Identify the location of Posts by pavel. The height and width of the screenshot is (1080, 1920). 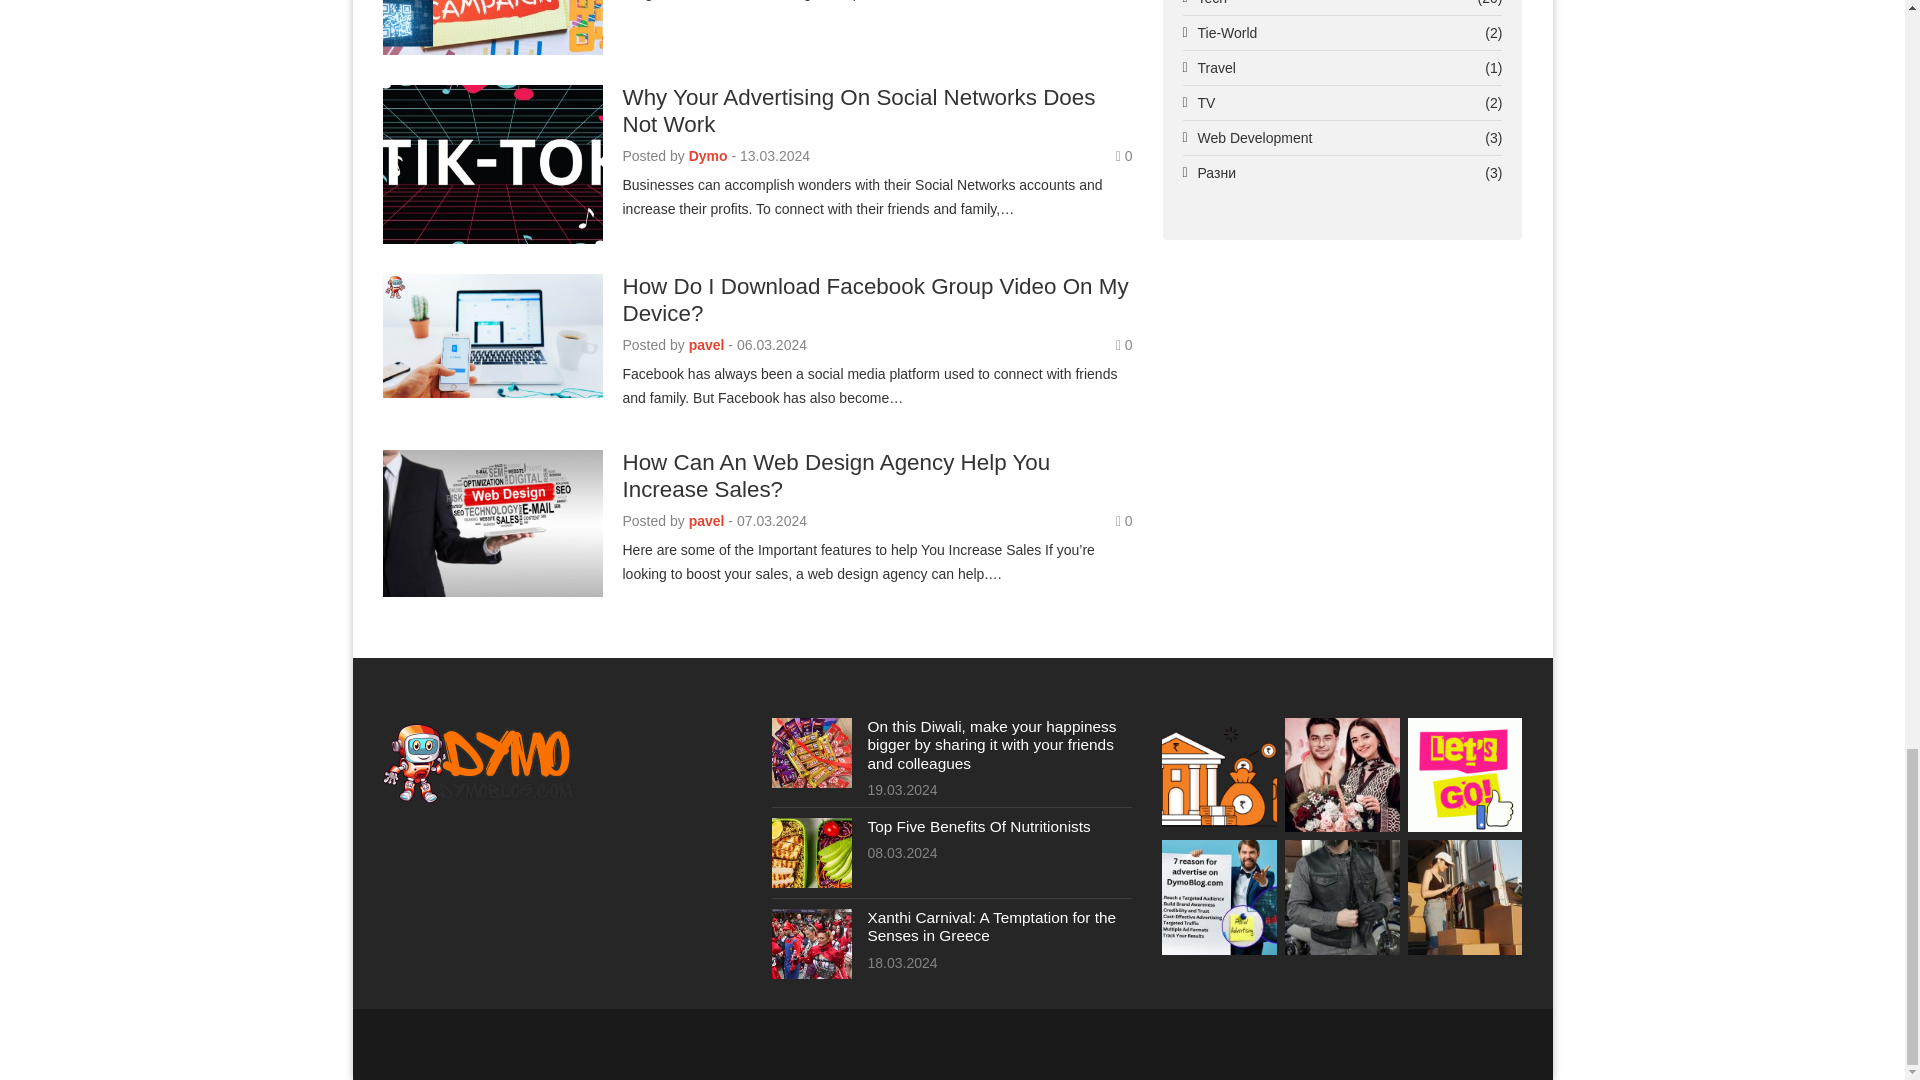
(707, 344).